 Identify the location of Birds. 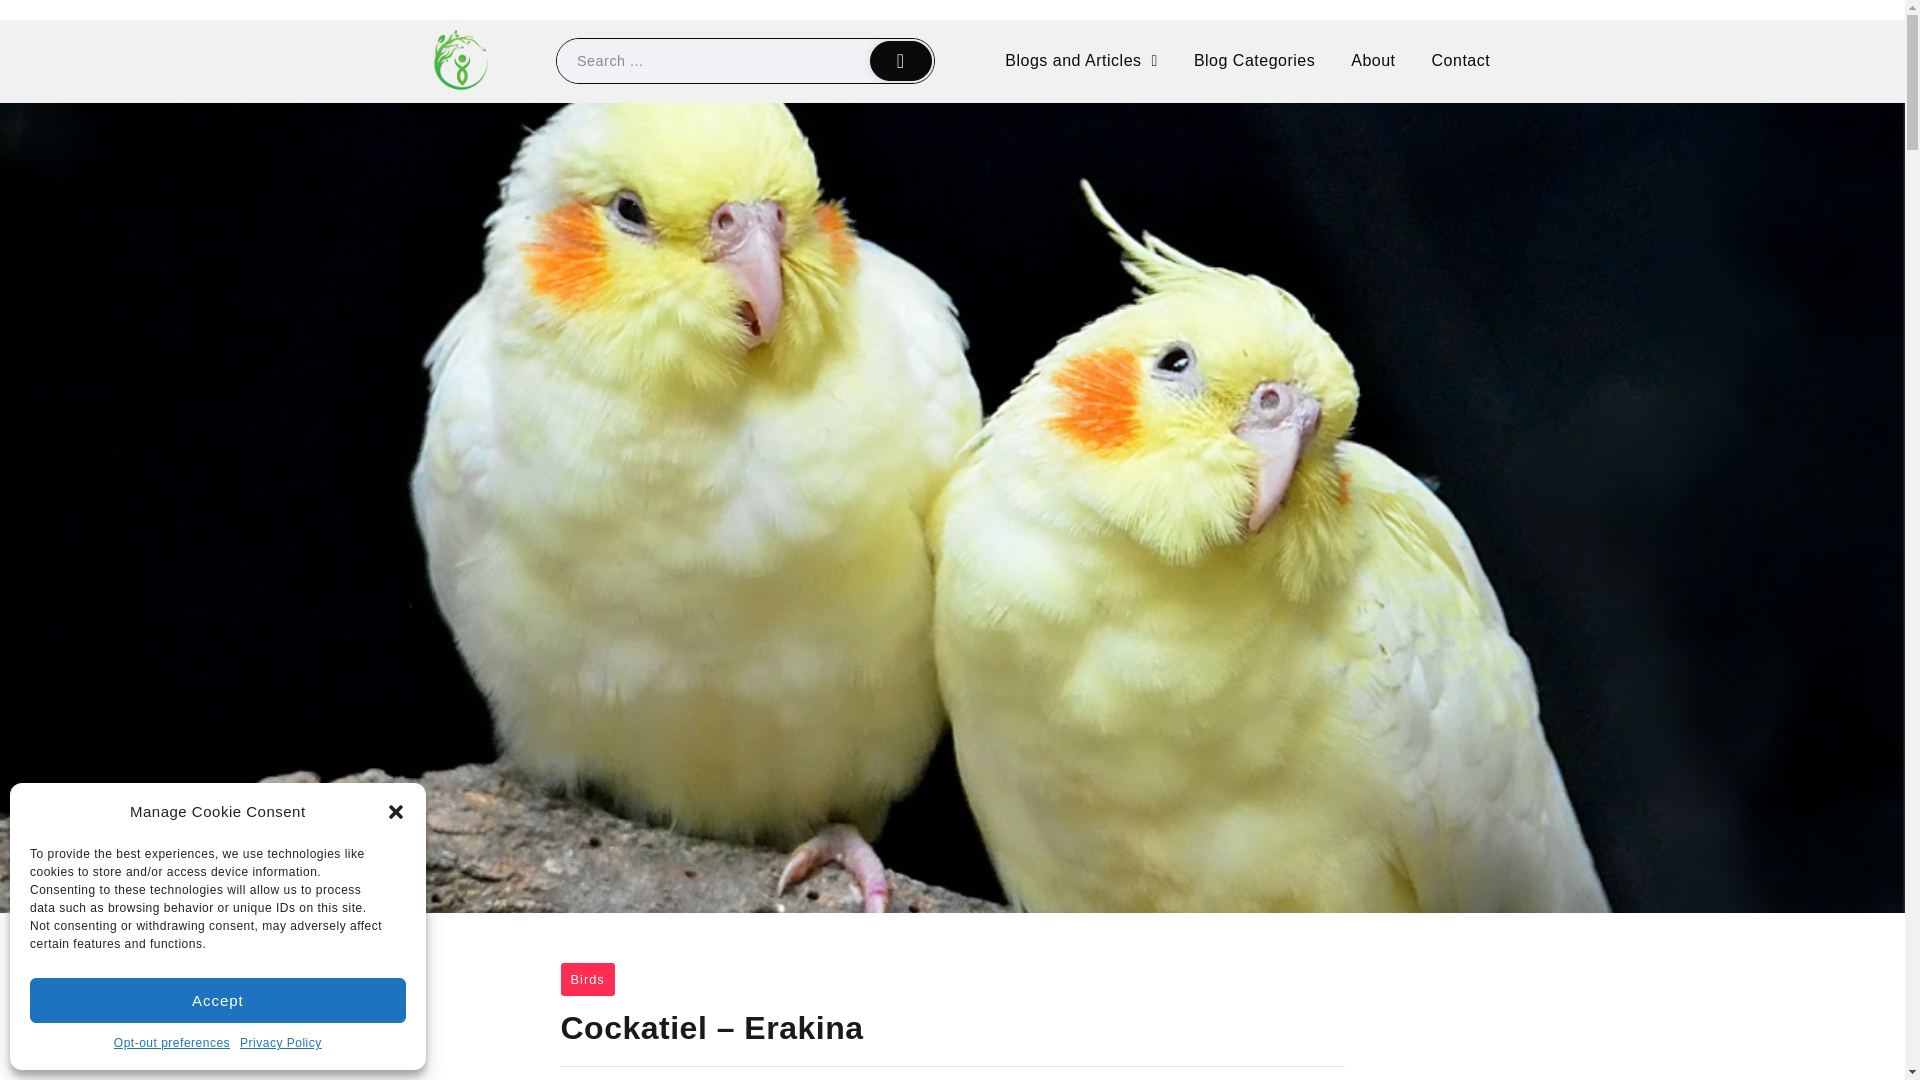
(587, 979).